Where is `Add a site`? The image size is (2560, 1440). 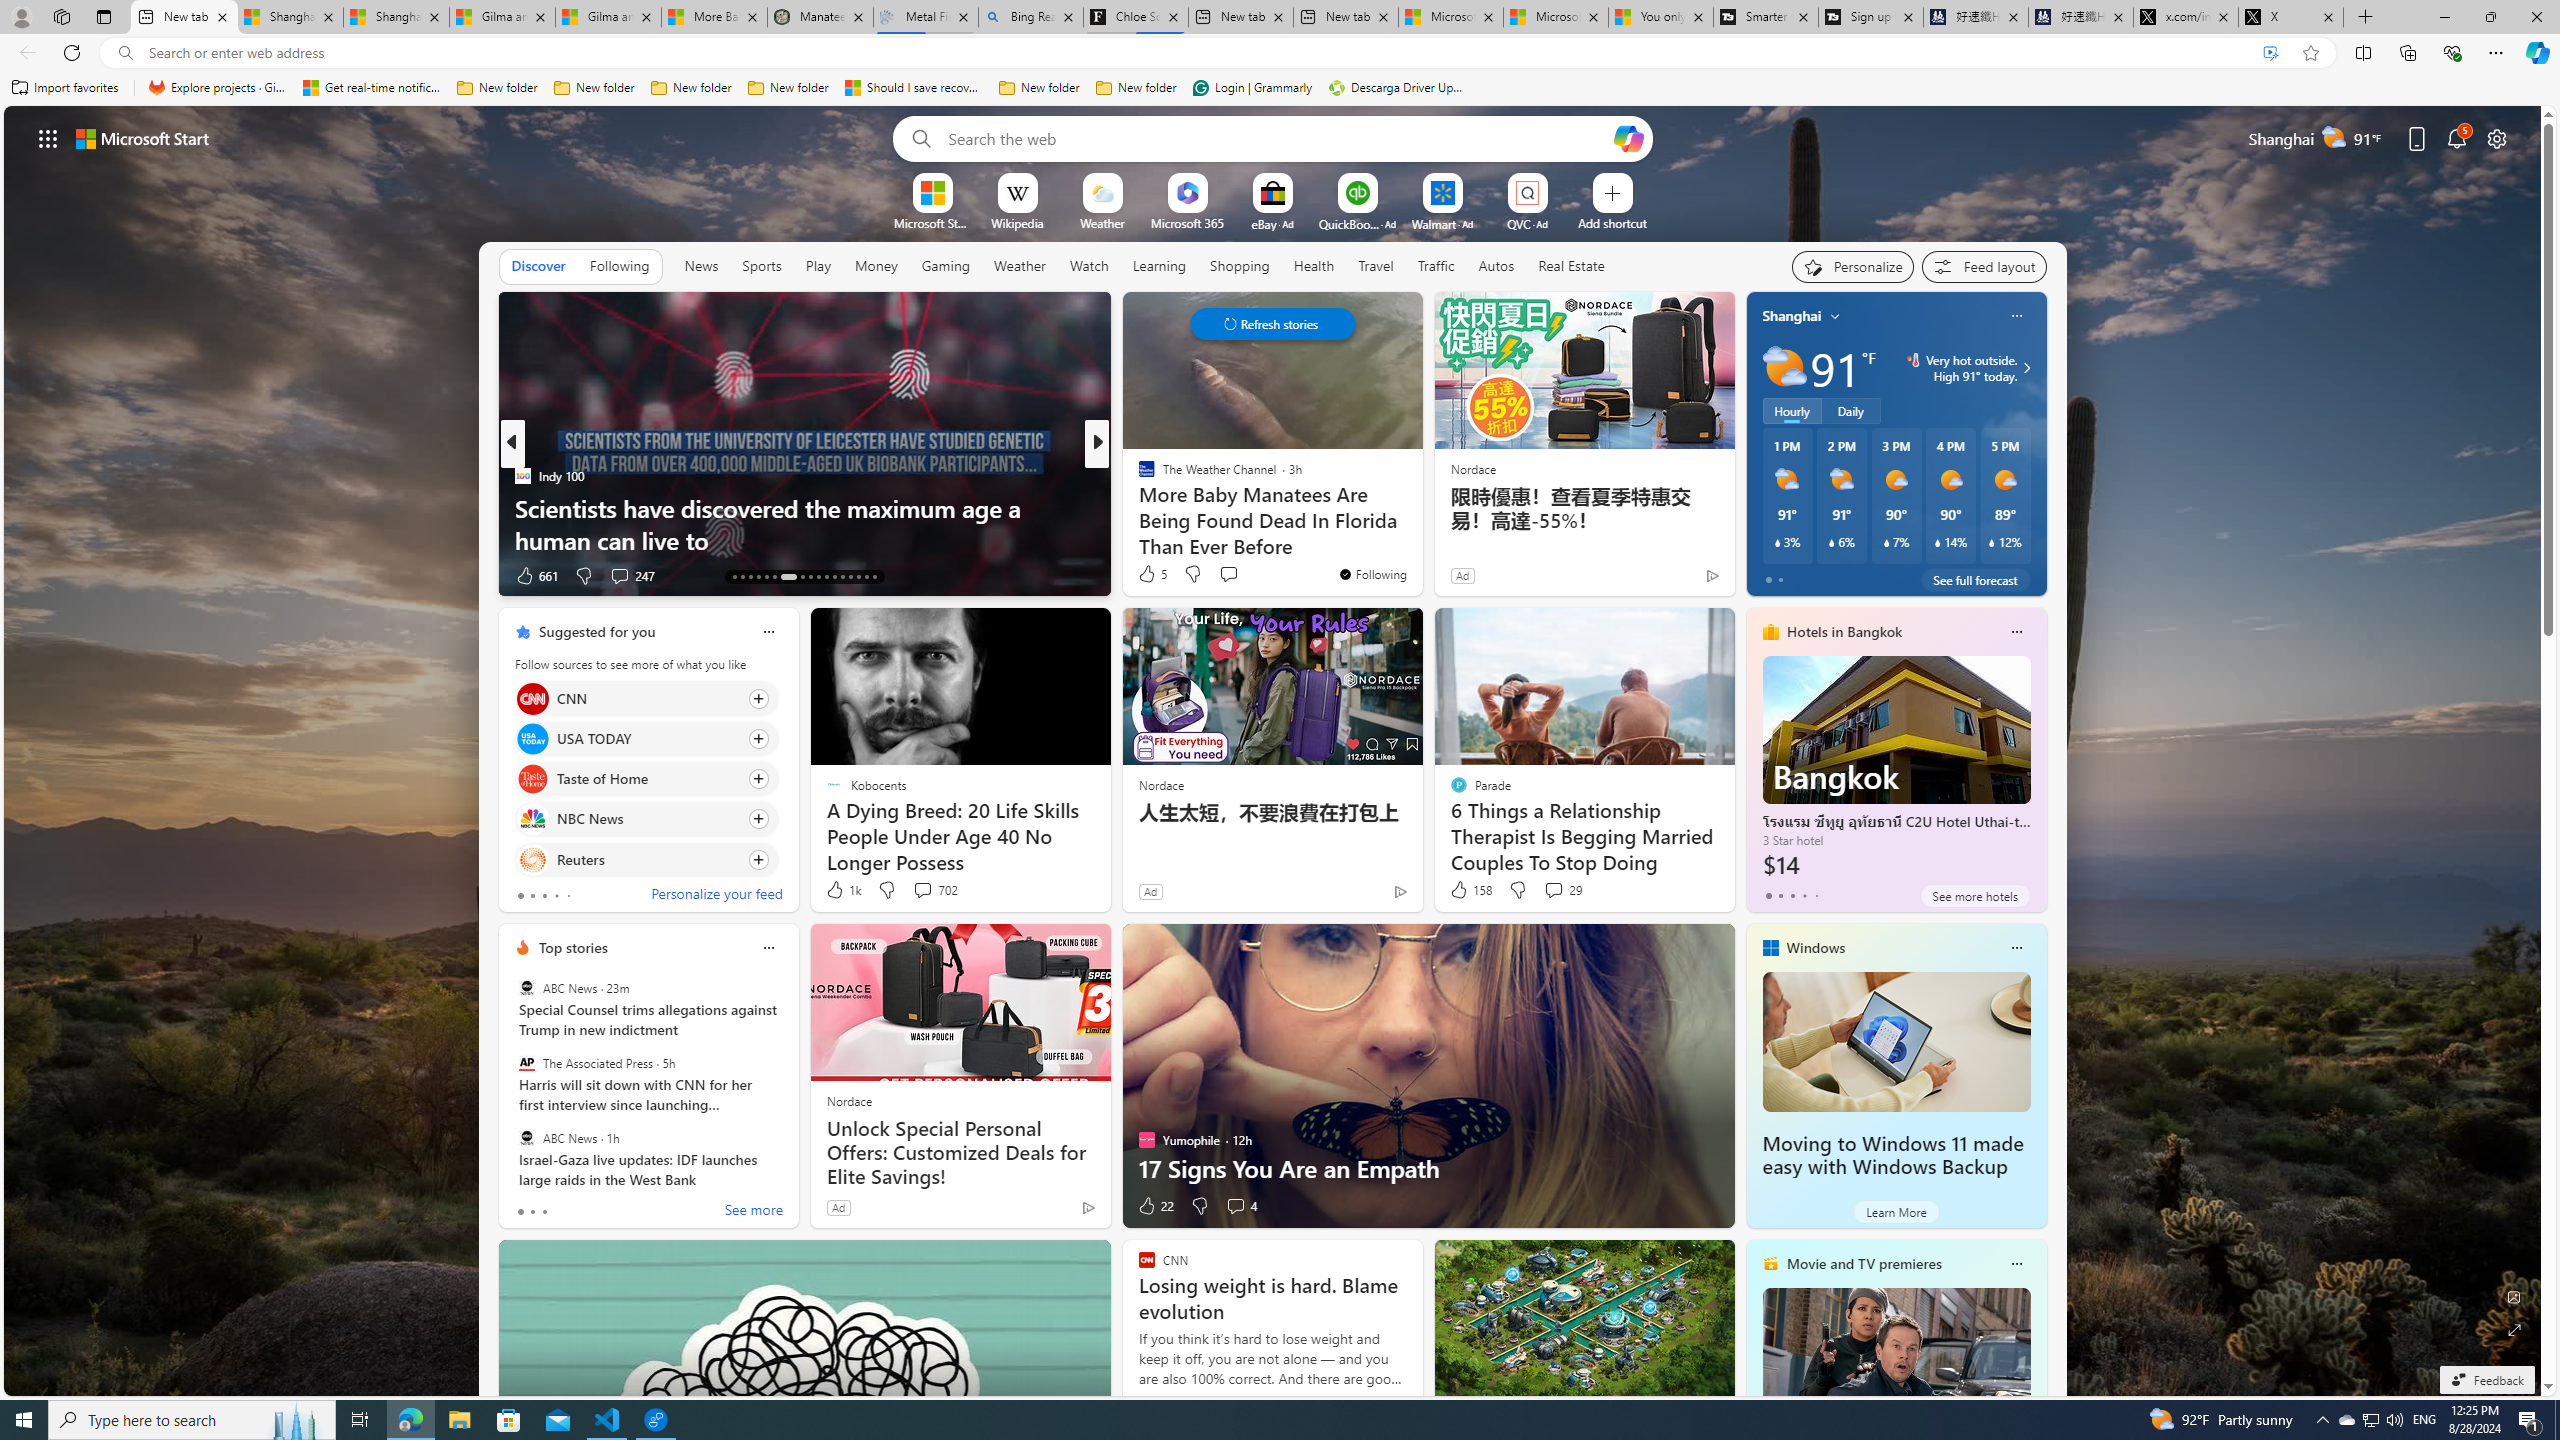
Add a site is located at coordinates (1611, 222).